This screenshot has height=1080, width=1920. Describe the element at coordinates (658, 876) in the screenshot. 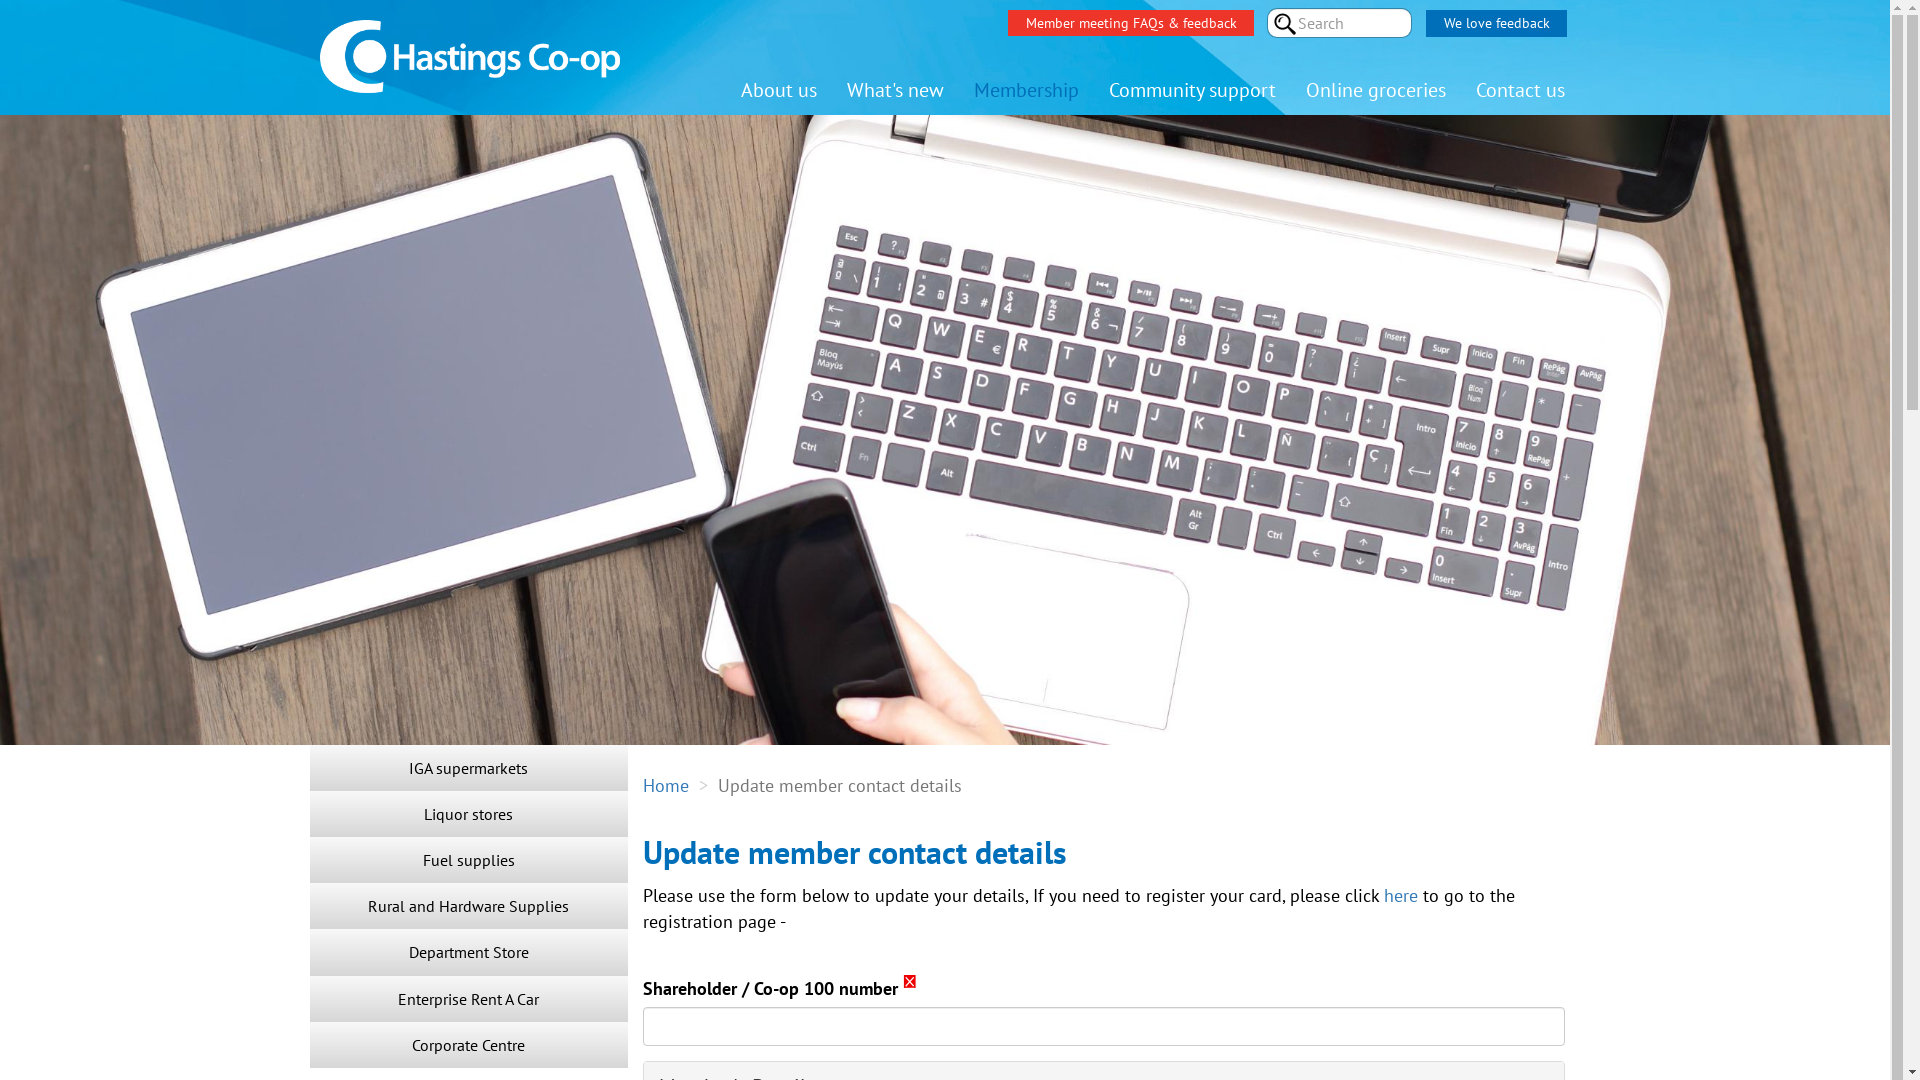

I see `Credit account application` at that location.